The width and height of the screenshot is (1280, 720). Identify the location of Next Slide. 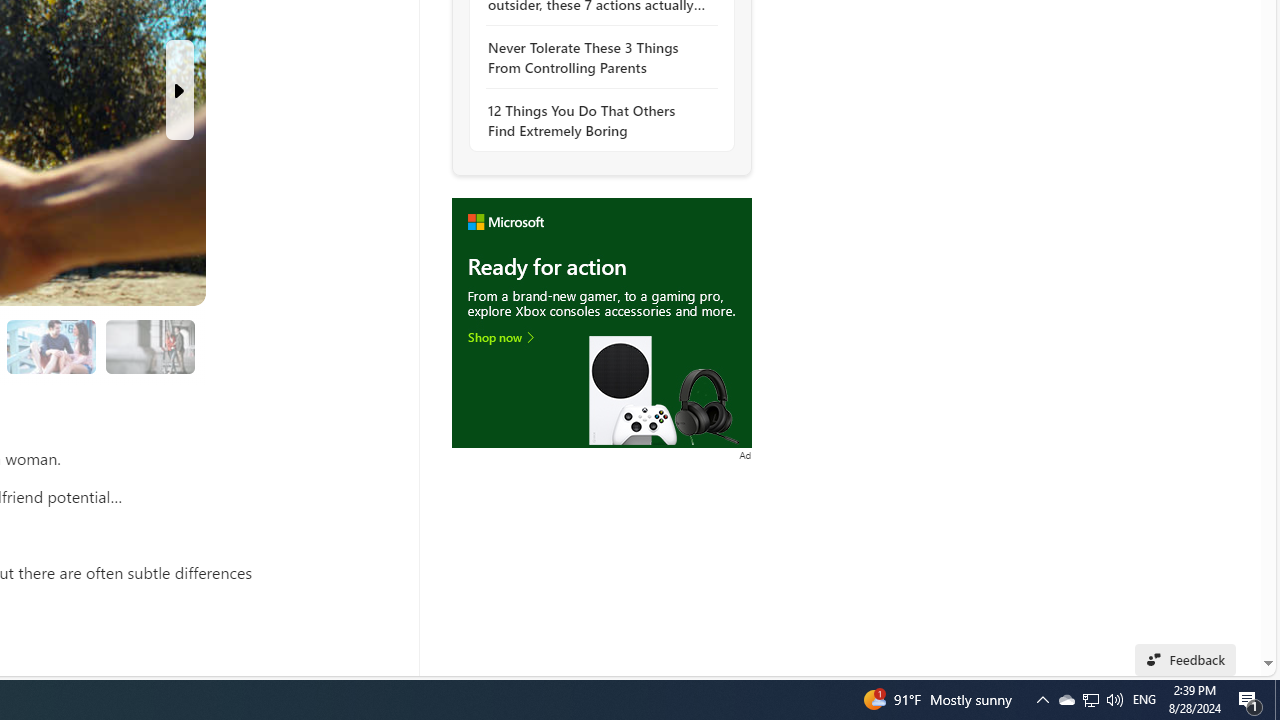
(180, 90).